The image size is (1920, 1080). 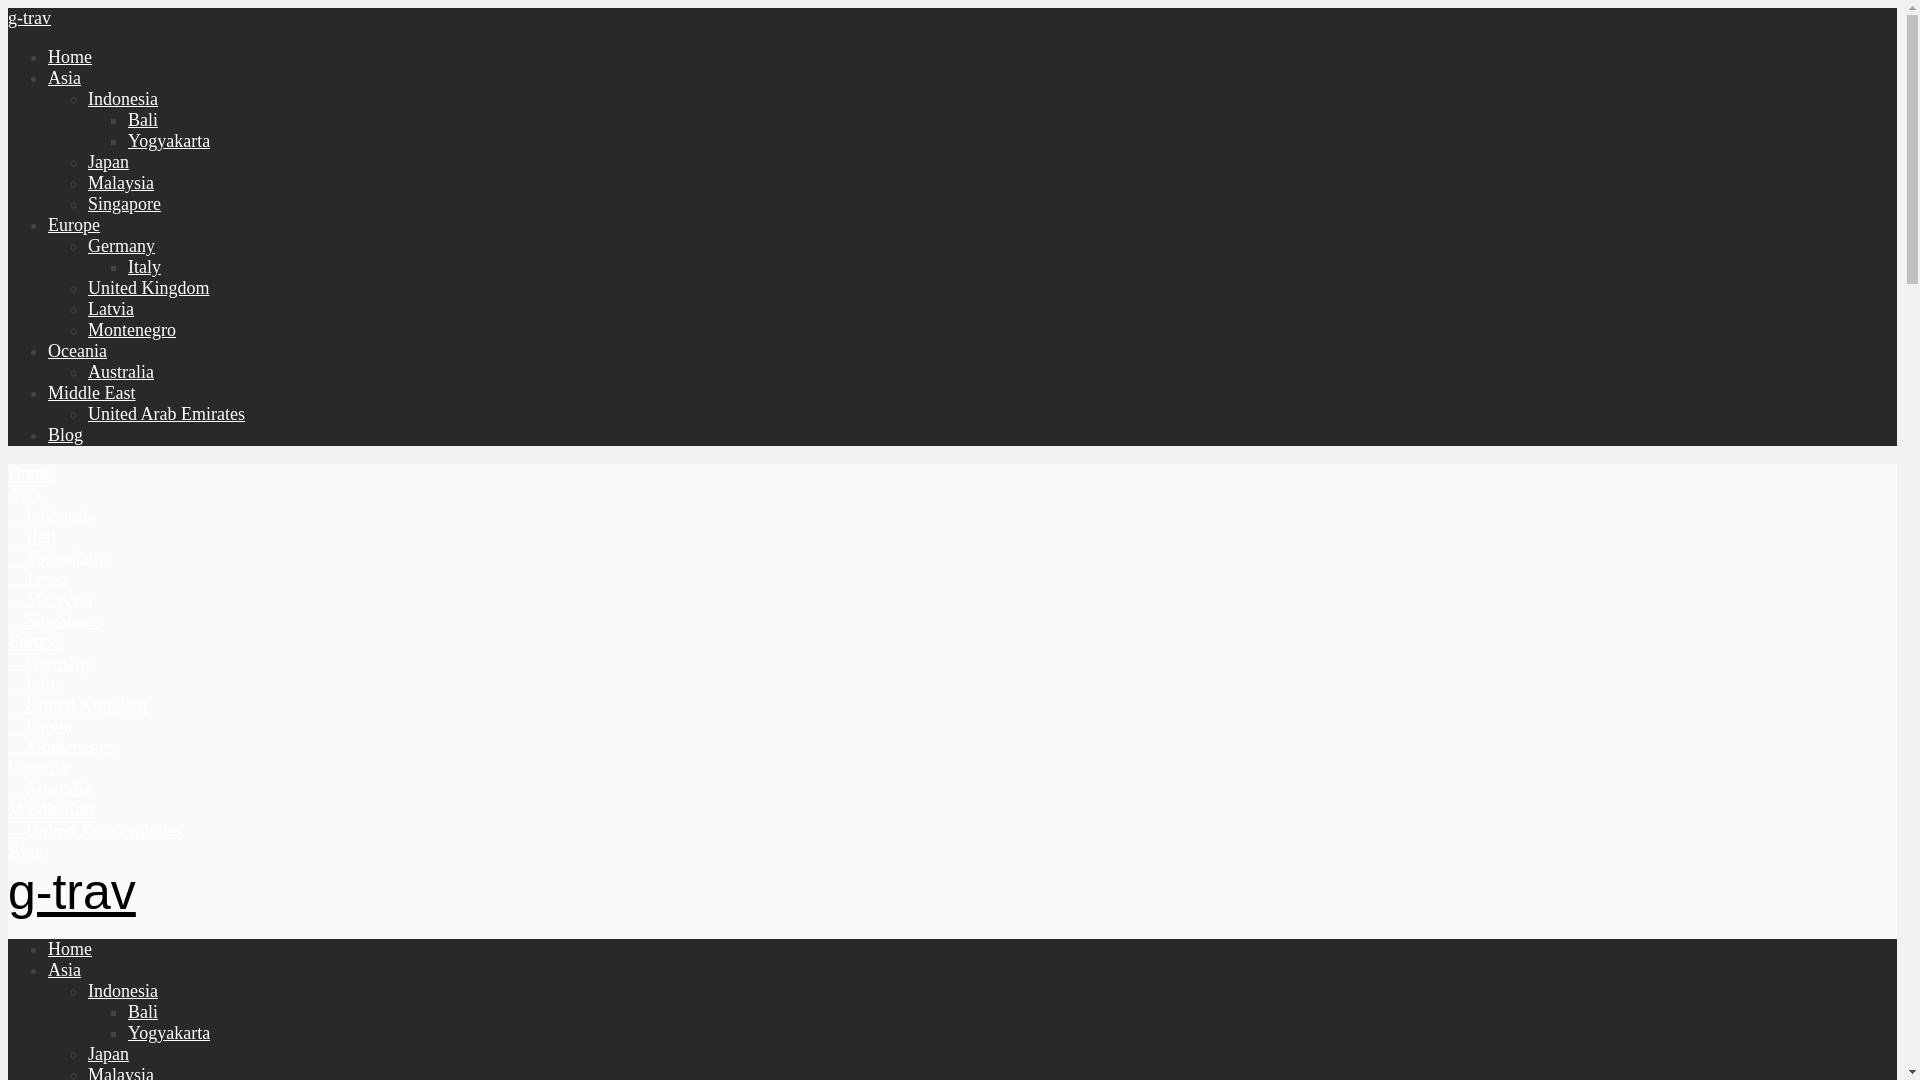 I want to click on g-trav, so click(x=29, y=18).